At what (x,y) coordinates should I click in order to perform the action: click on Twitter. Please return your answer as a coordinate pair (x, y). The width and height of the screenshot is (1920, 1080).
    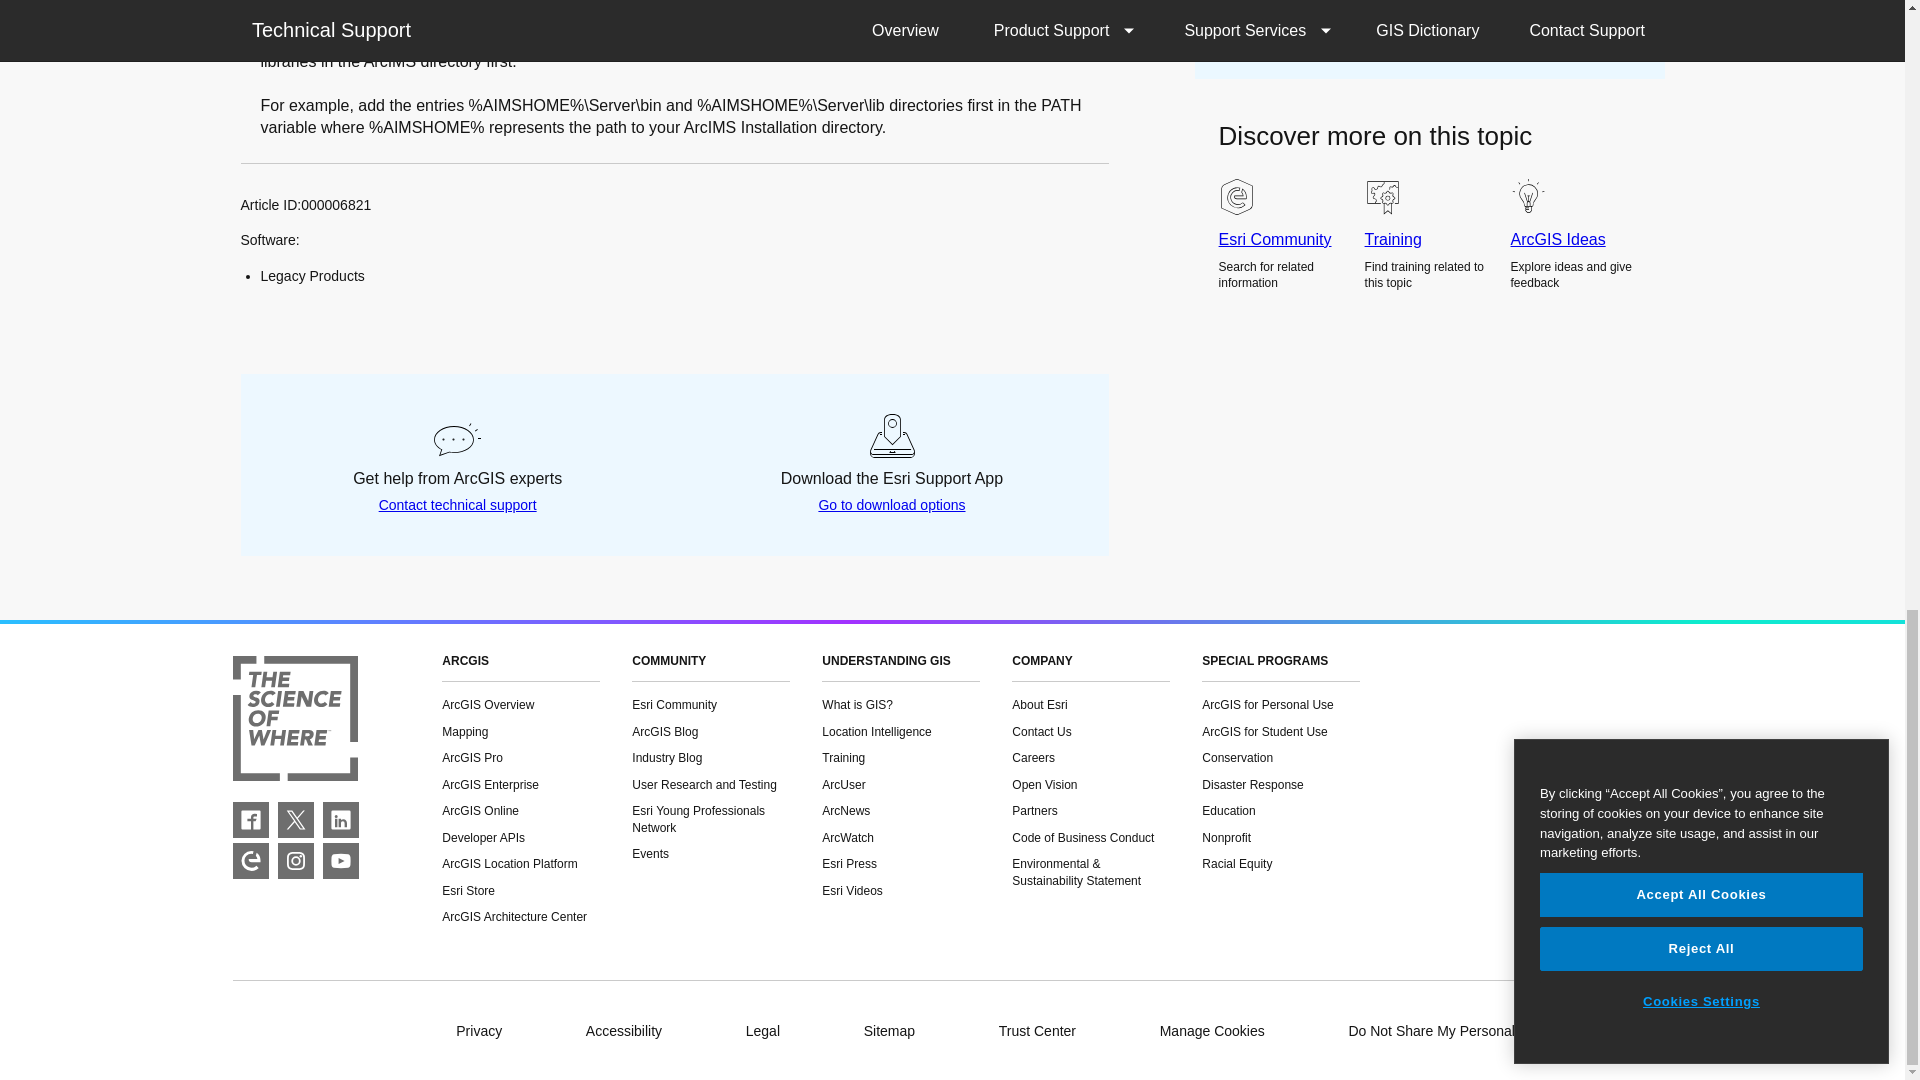
    Looking at the image, I should click on (296, 820).